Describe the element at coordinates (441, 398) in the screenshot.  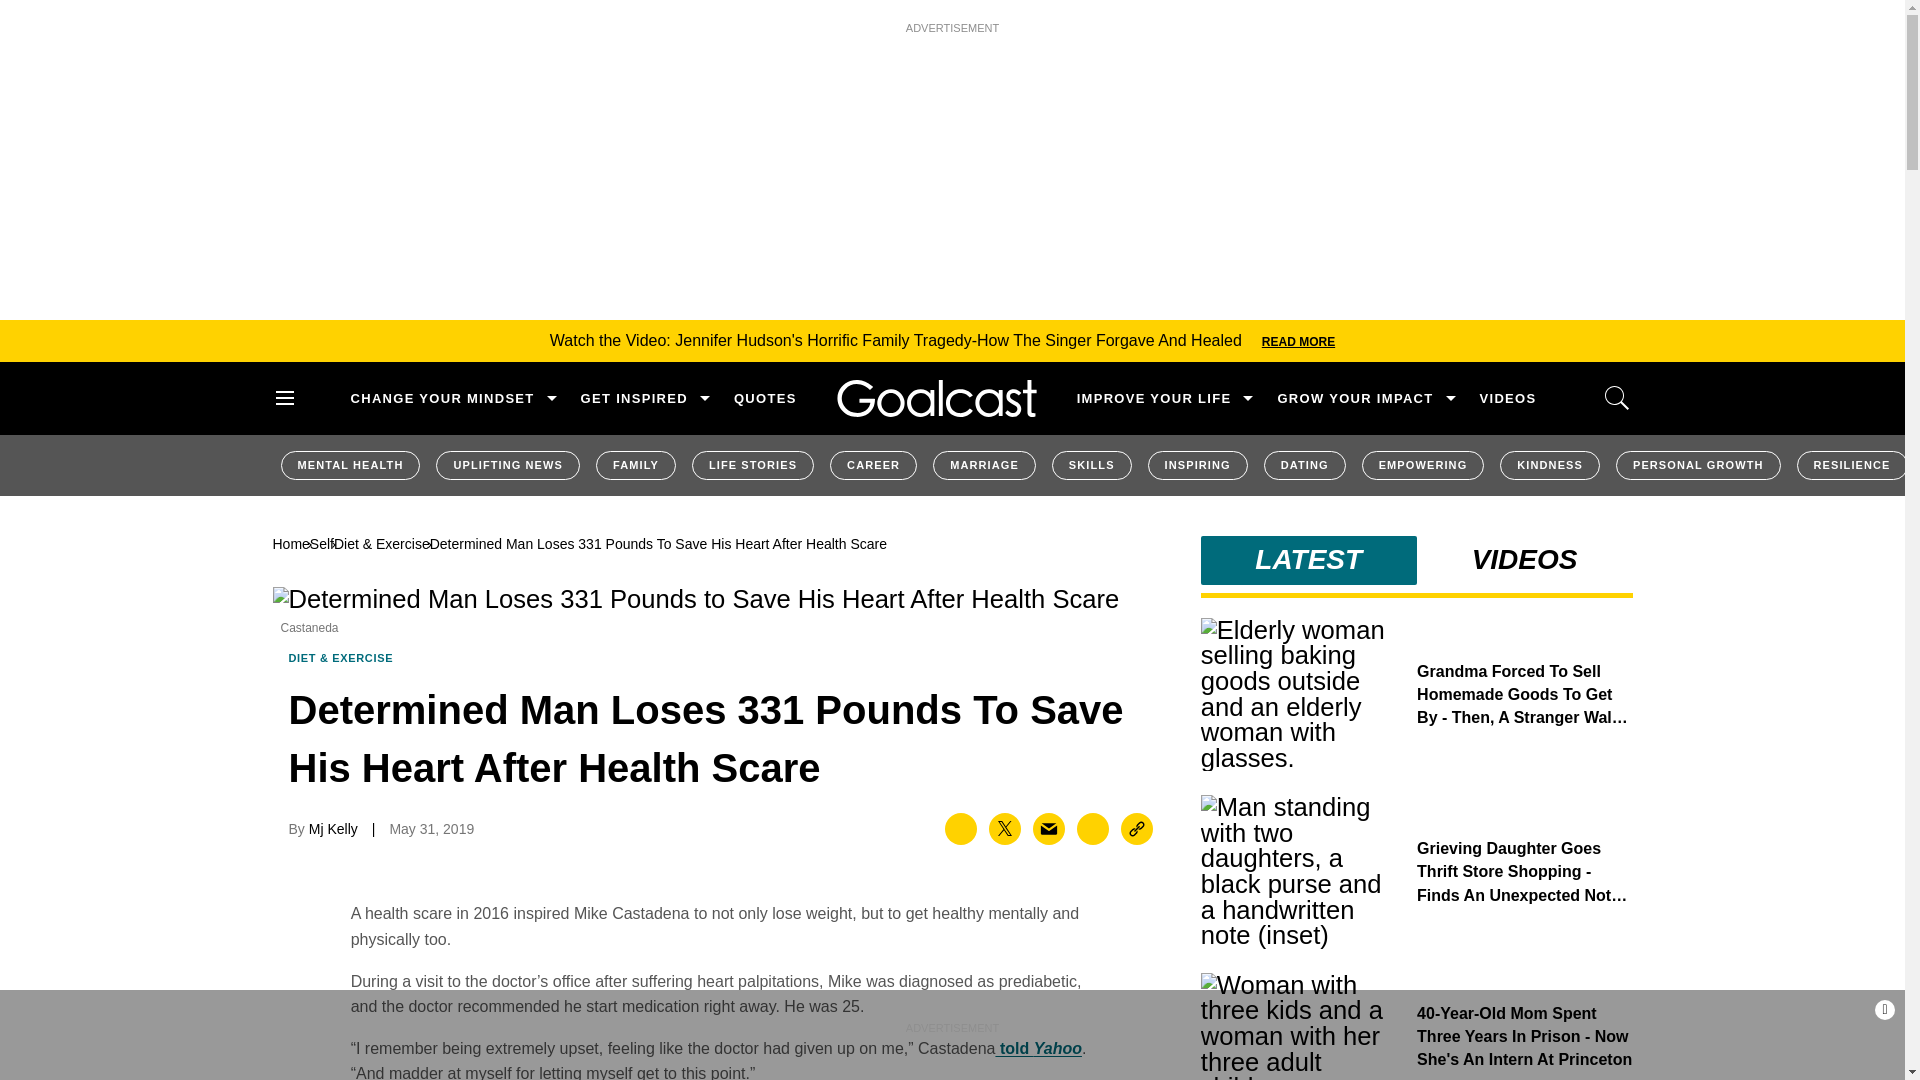
I see `CHANGE YOUR MINDSET` at that location.